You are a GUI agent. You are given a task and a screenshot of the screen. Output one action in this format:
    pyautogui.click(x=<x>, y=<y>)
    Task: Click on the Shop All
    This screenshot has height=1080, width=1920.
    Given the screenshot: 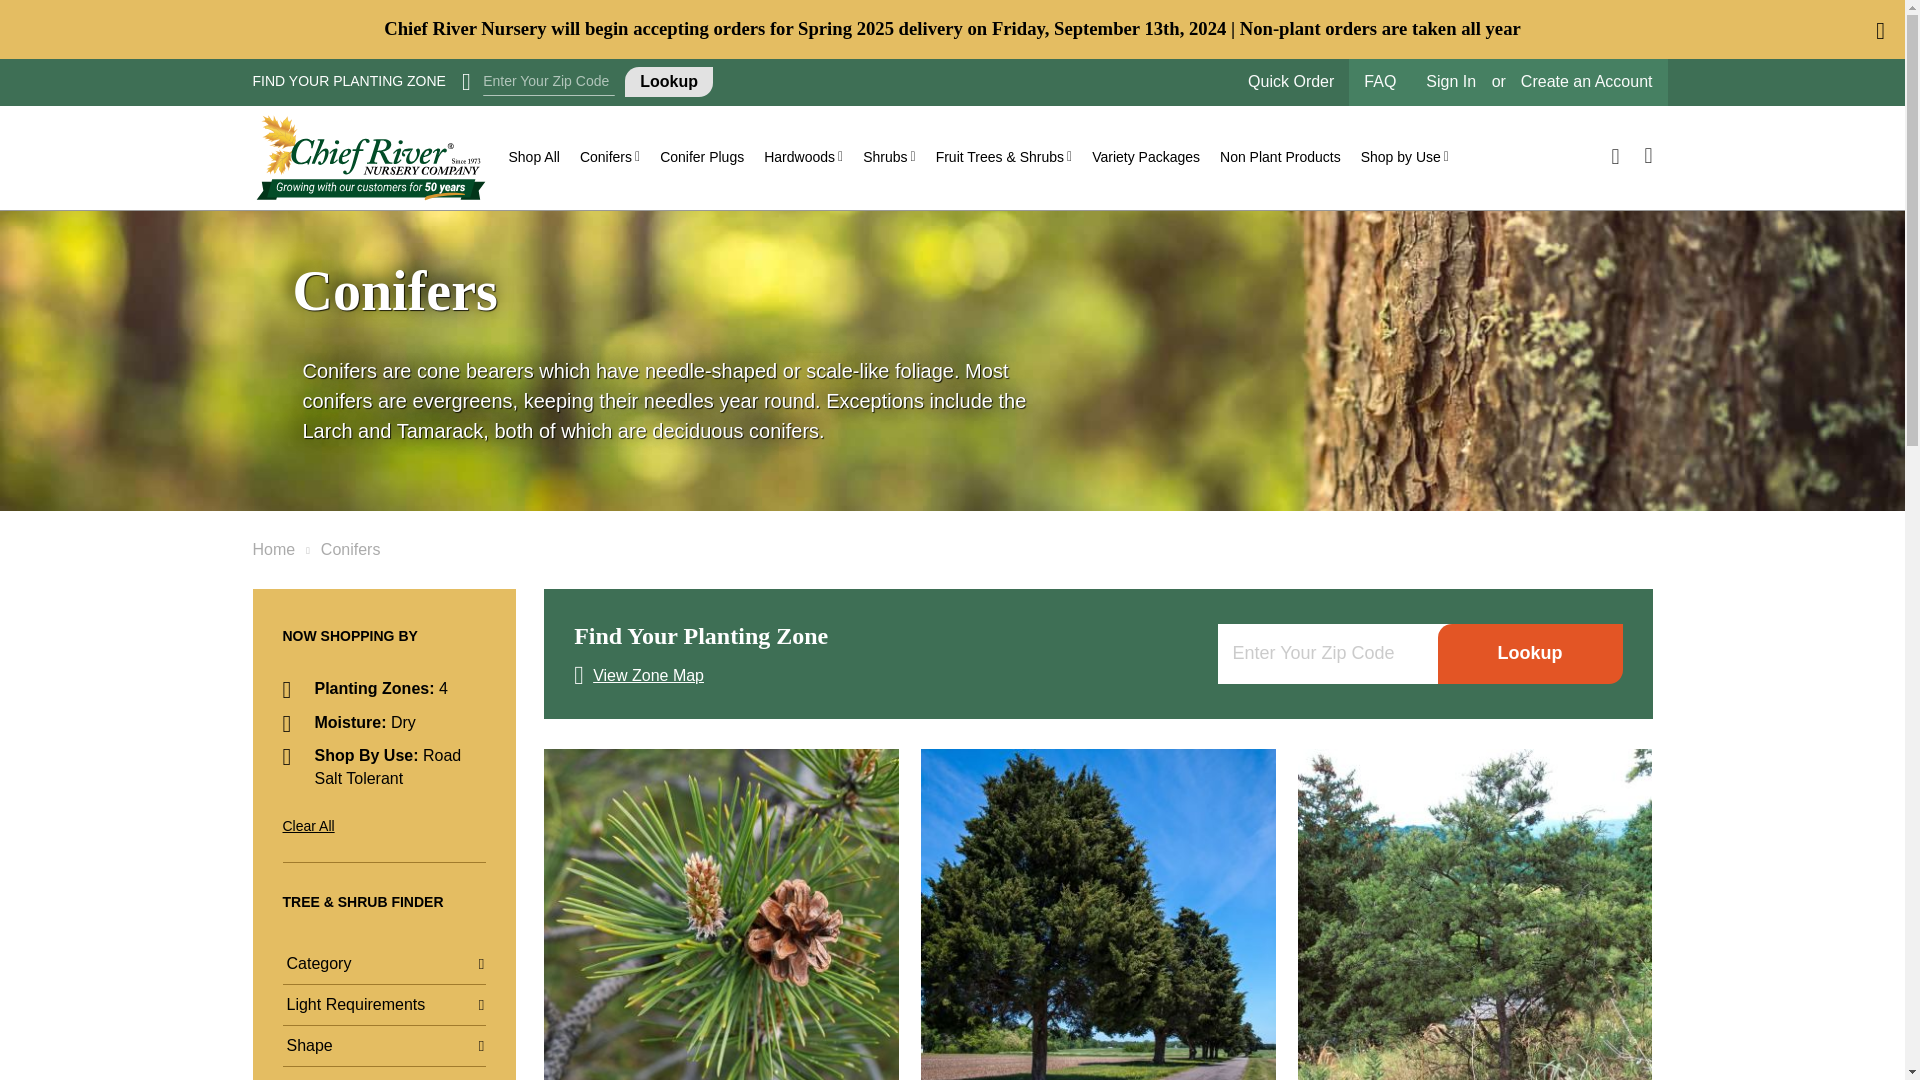 What is the action you would take?
    pyautogui.click(x=532, y=157)
    